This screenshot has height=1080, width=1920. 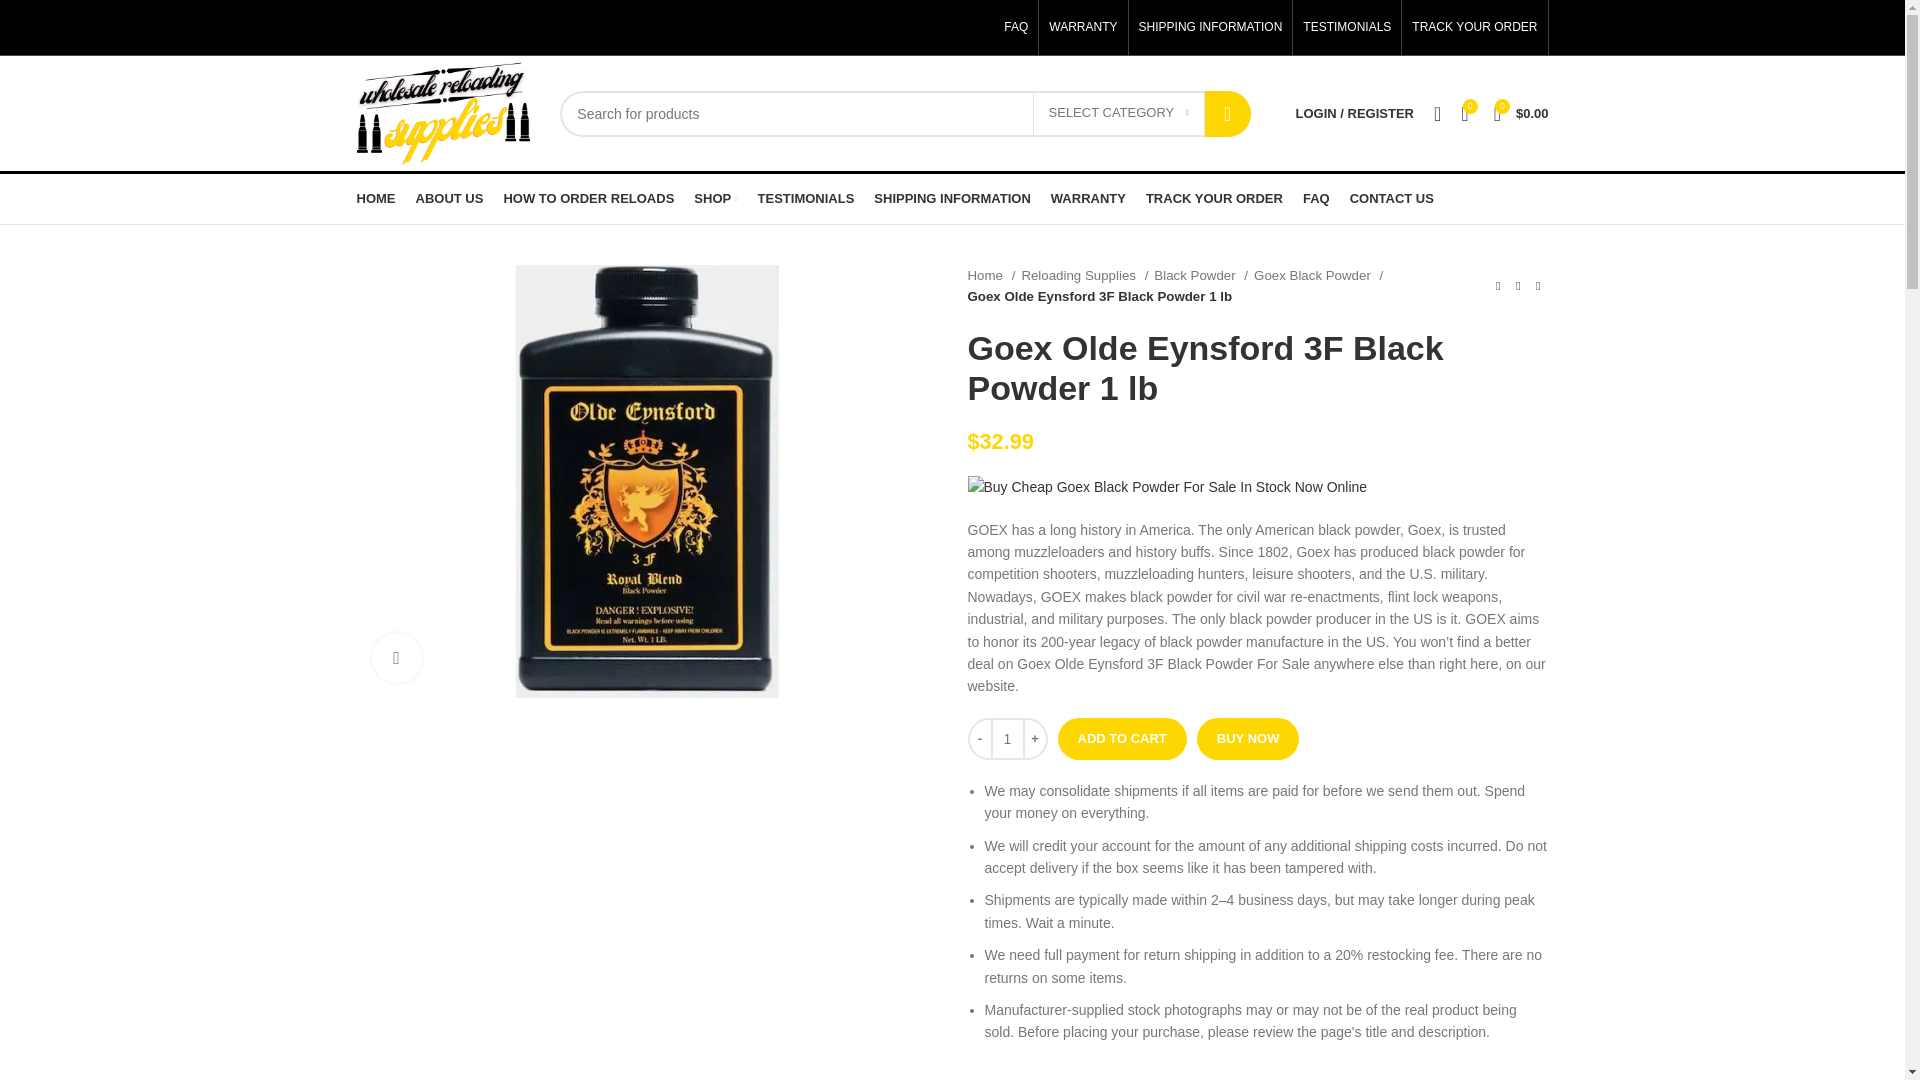 I want to click on My Wishlist, so click(x=1438, y=113).